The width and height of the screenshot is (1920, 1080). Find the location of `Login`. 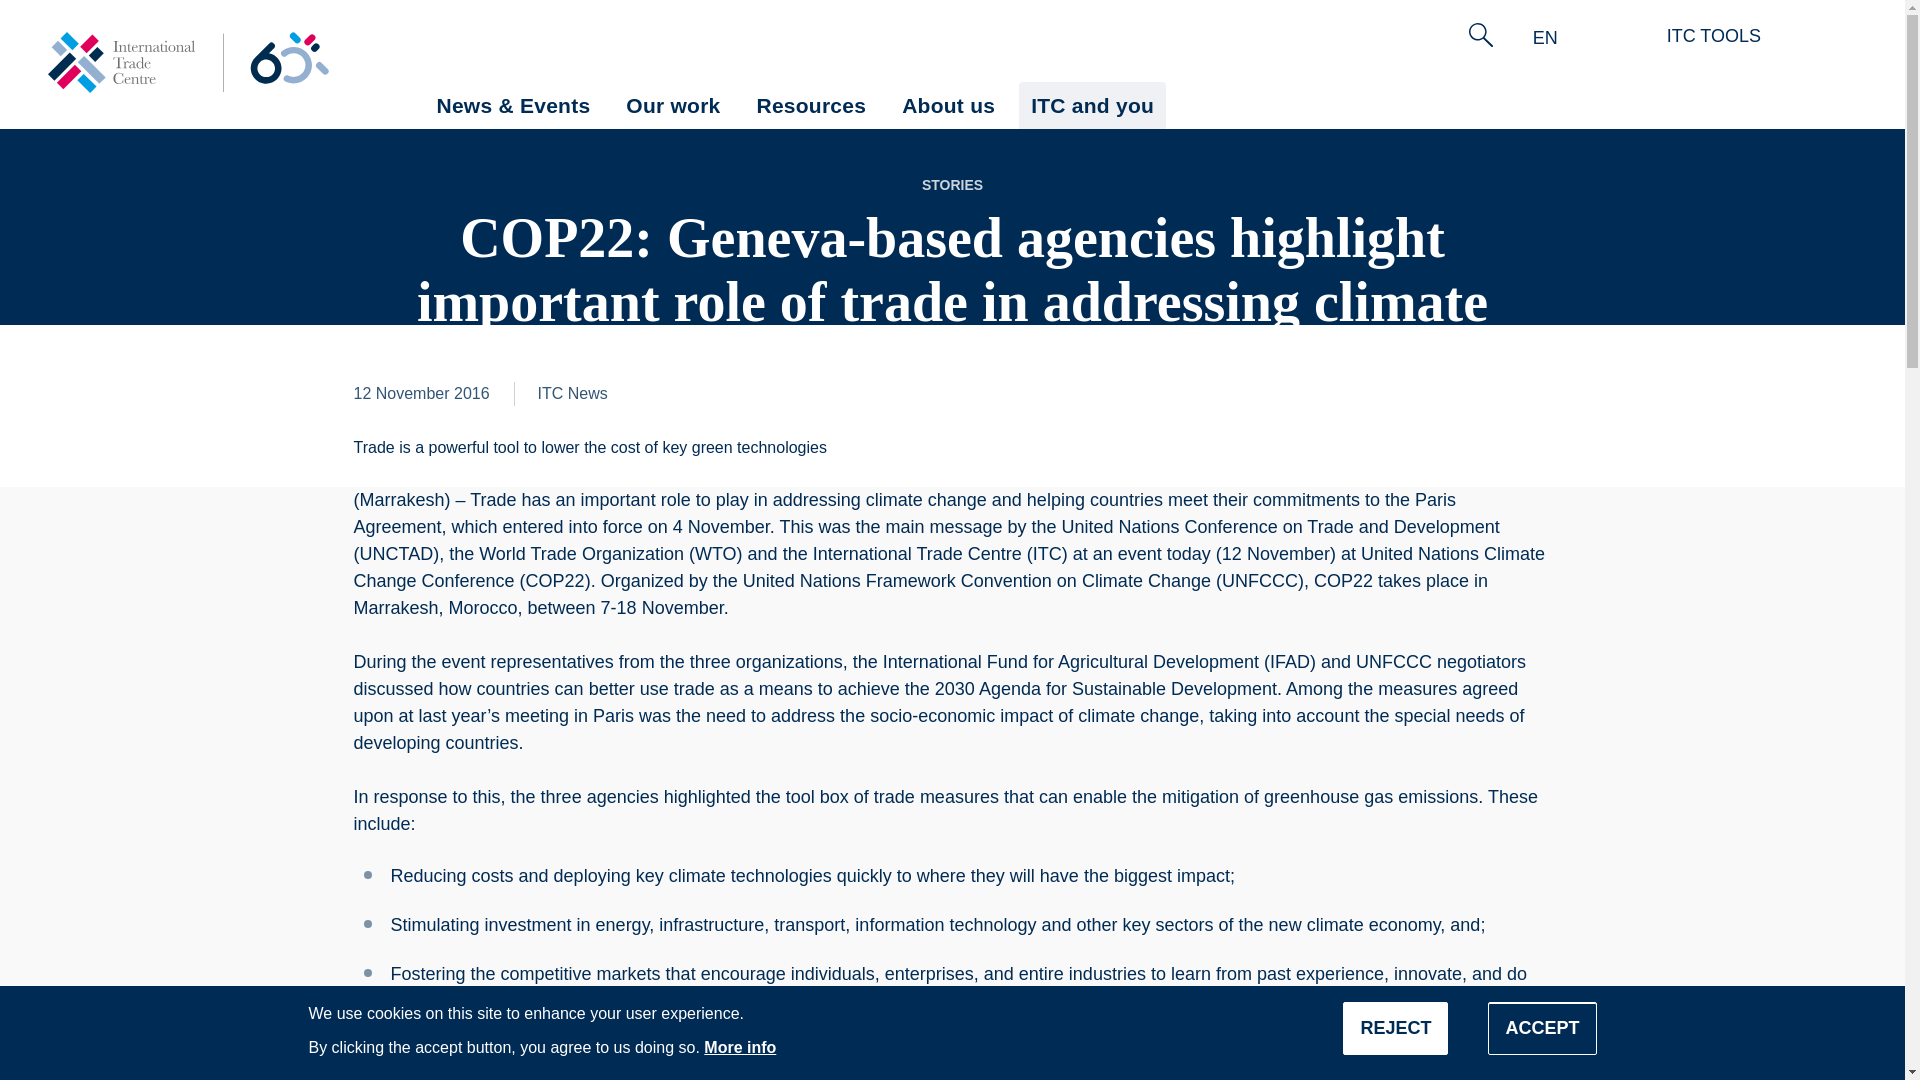

Login is located at coordinates (1820, 36).